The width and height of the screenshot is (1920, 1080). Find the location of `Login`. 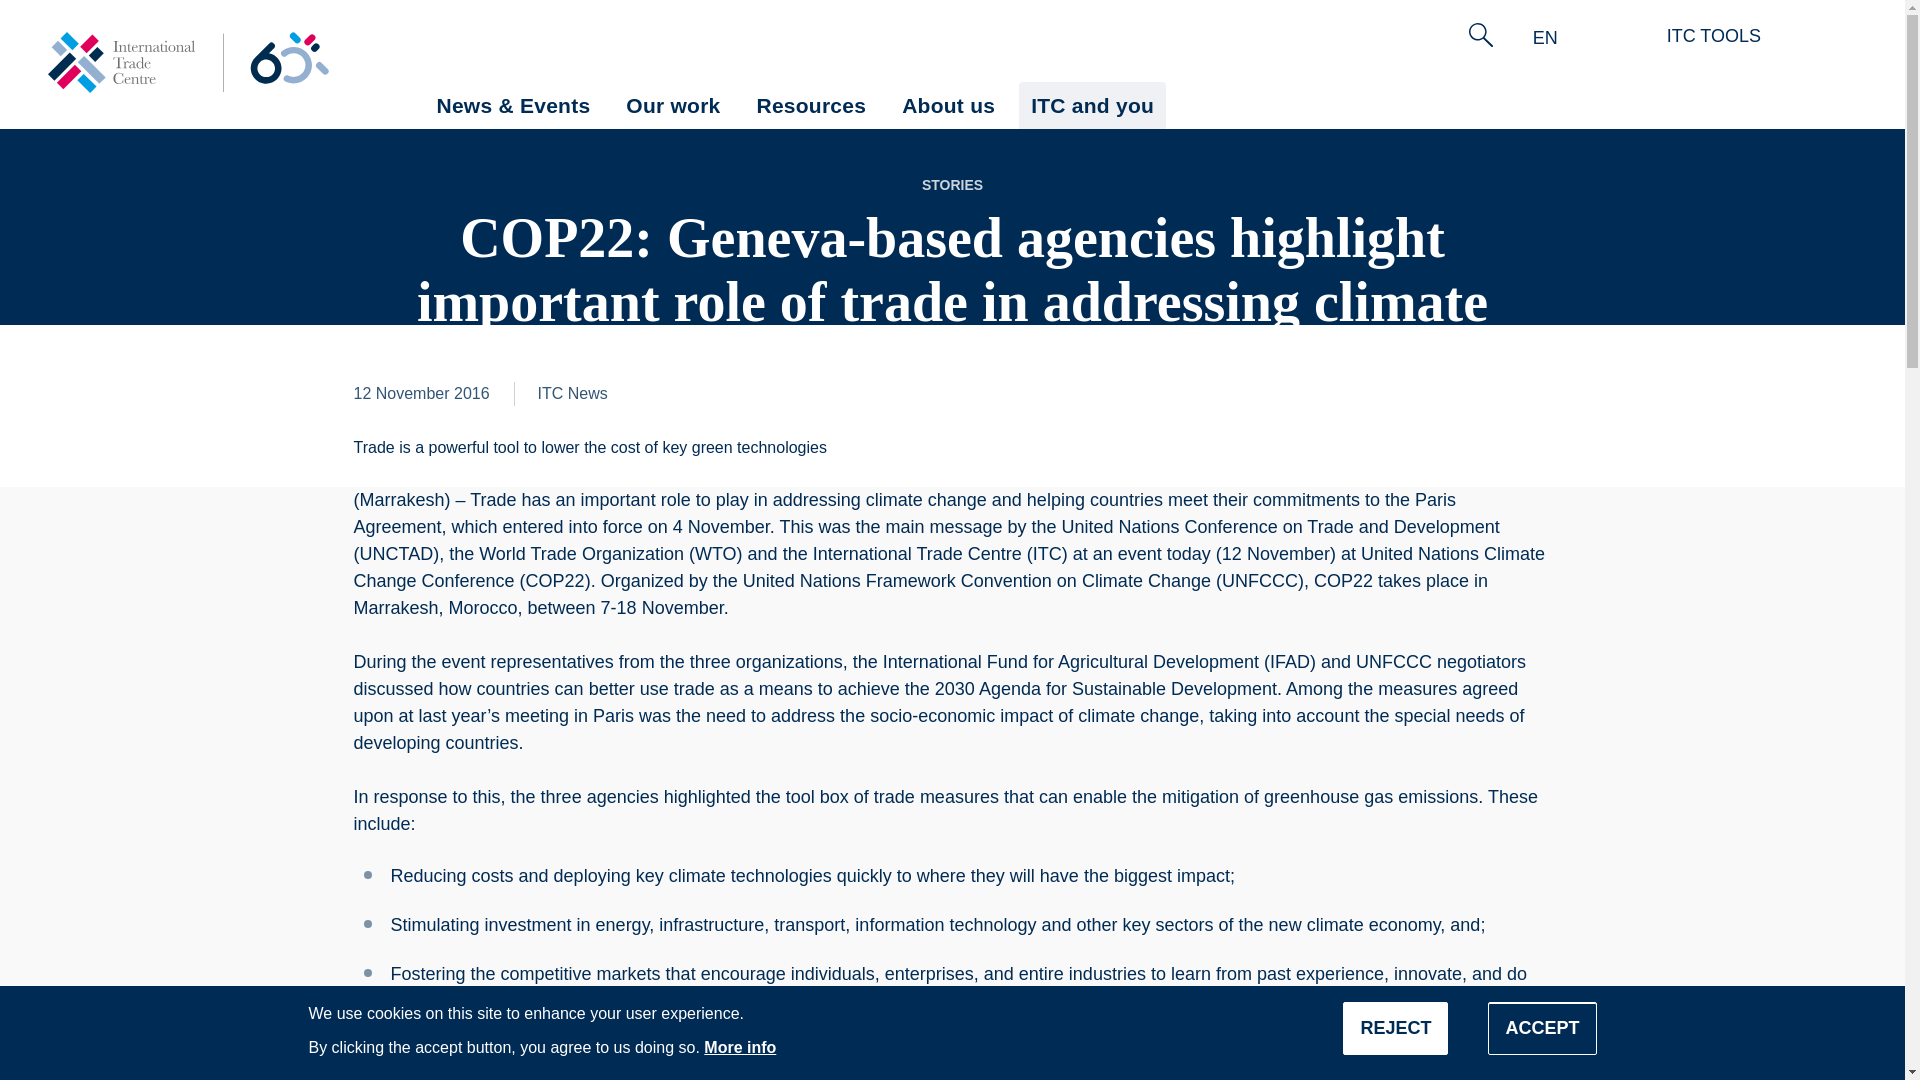

Login is located at coordinates (1820, 36).